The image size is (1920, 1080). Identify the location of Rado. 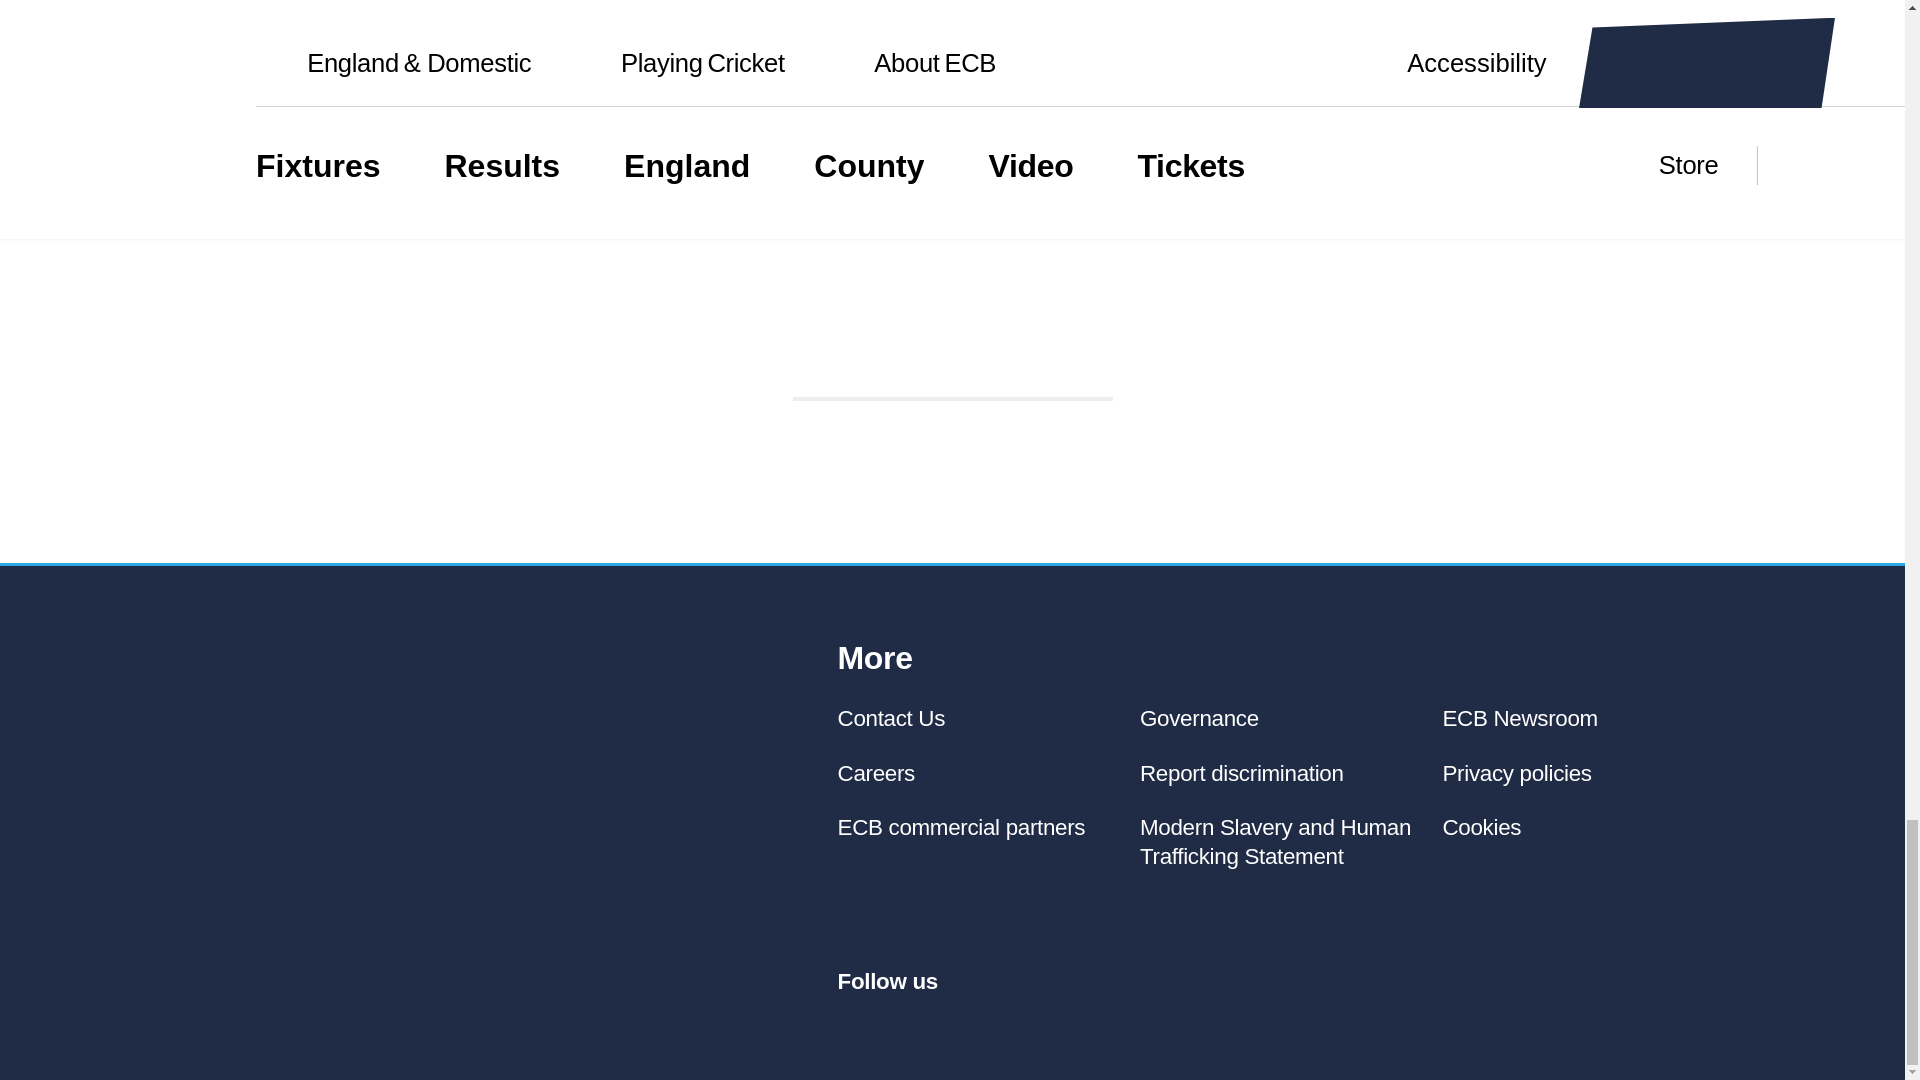
(1135, 334).